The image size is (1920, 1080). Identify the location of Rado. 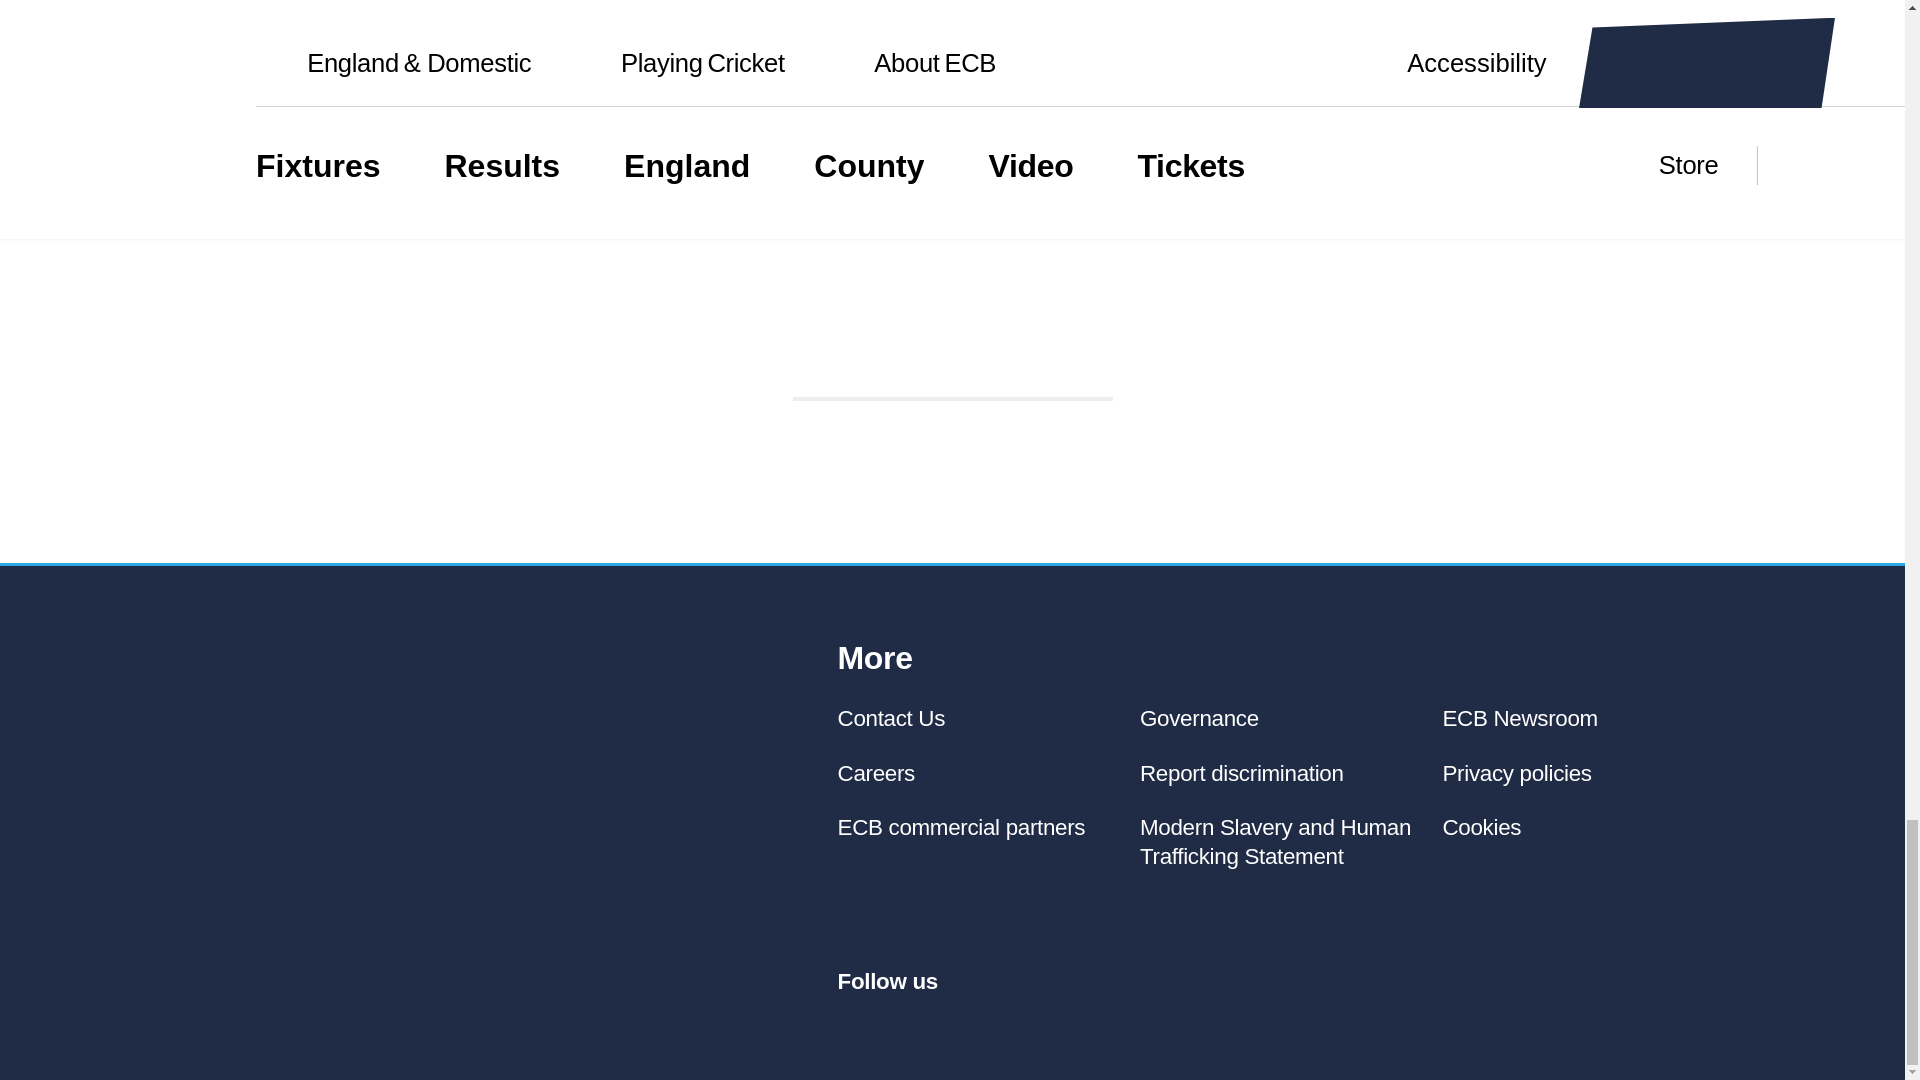
(1135, 334).